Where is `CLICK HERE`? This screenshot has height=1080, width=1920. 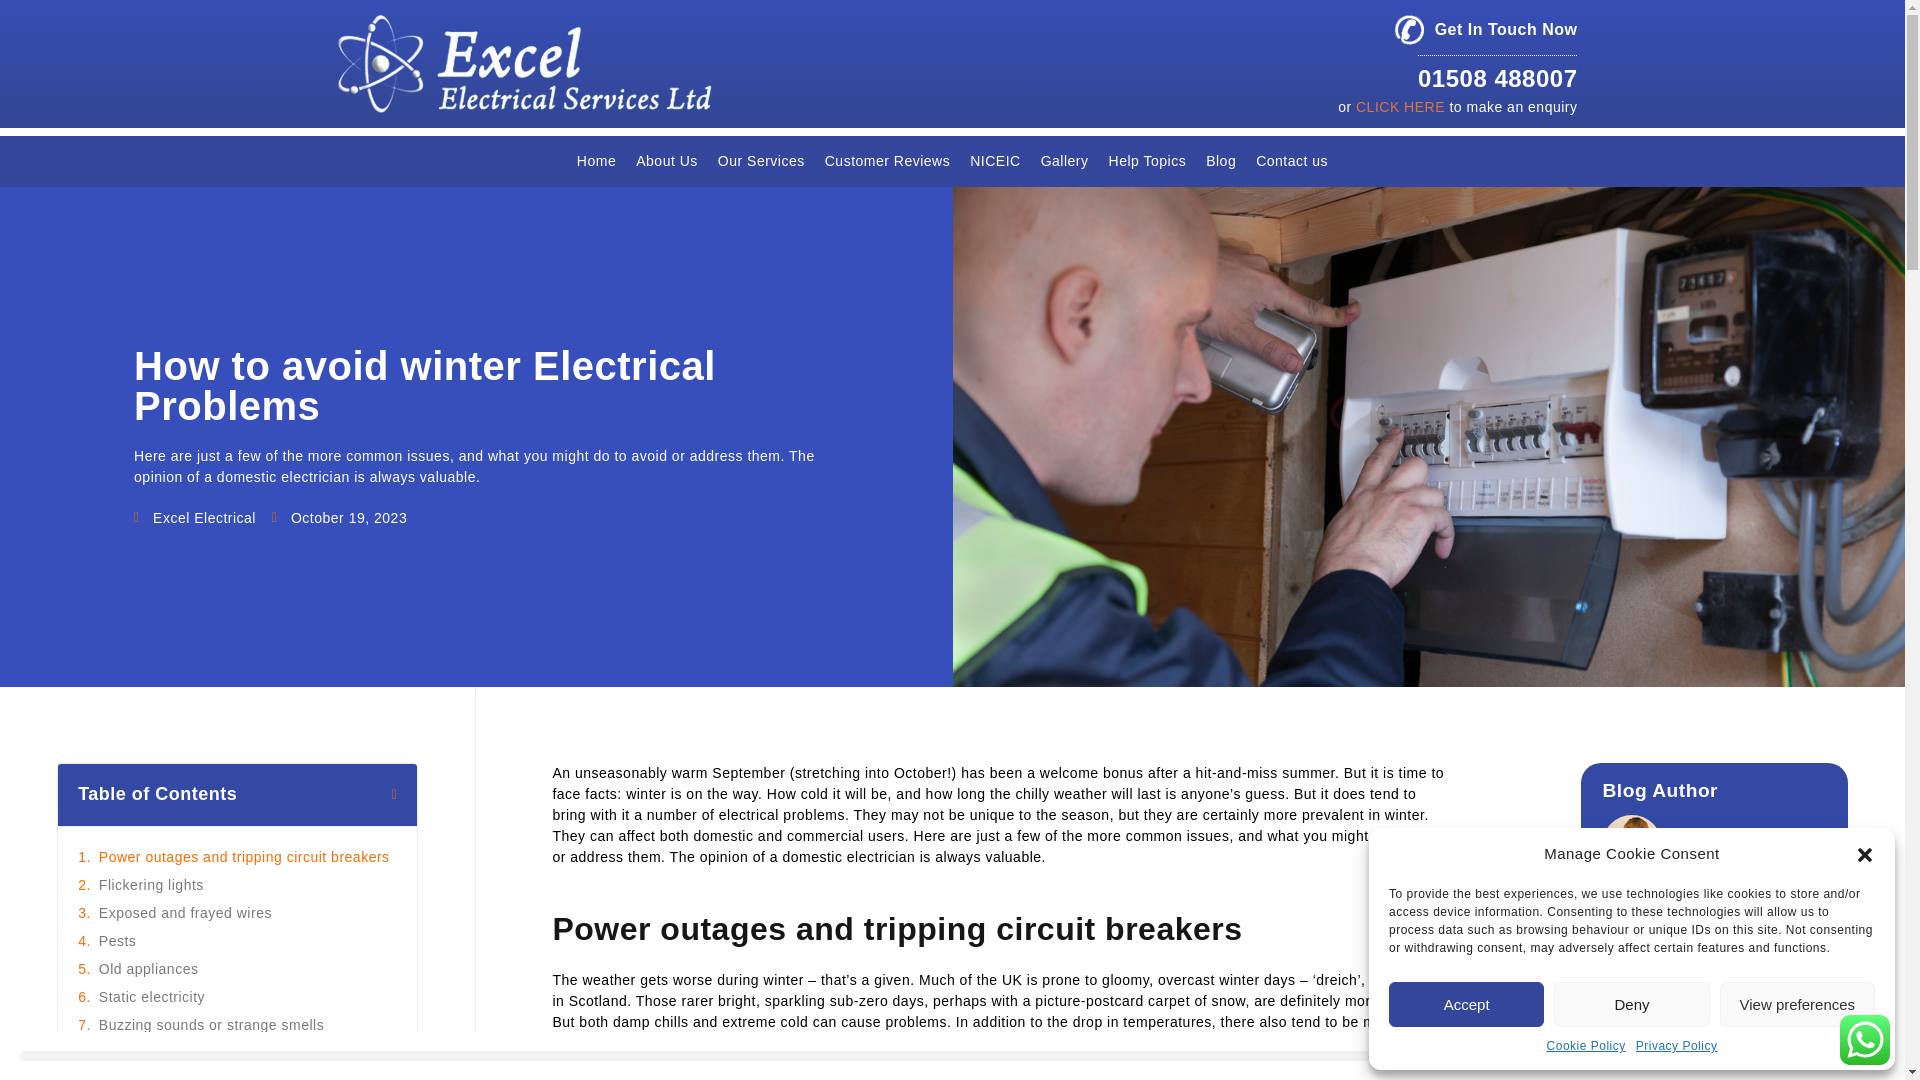 CLICK HERE is located at coordinates (1400, 106).